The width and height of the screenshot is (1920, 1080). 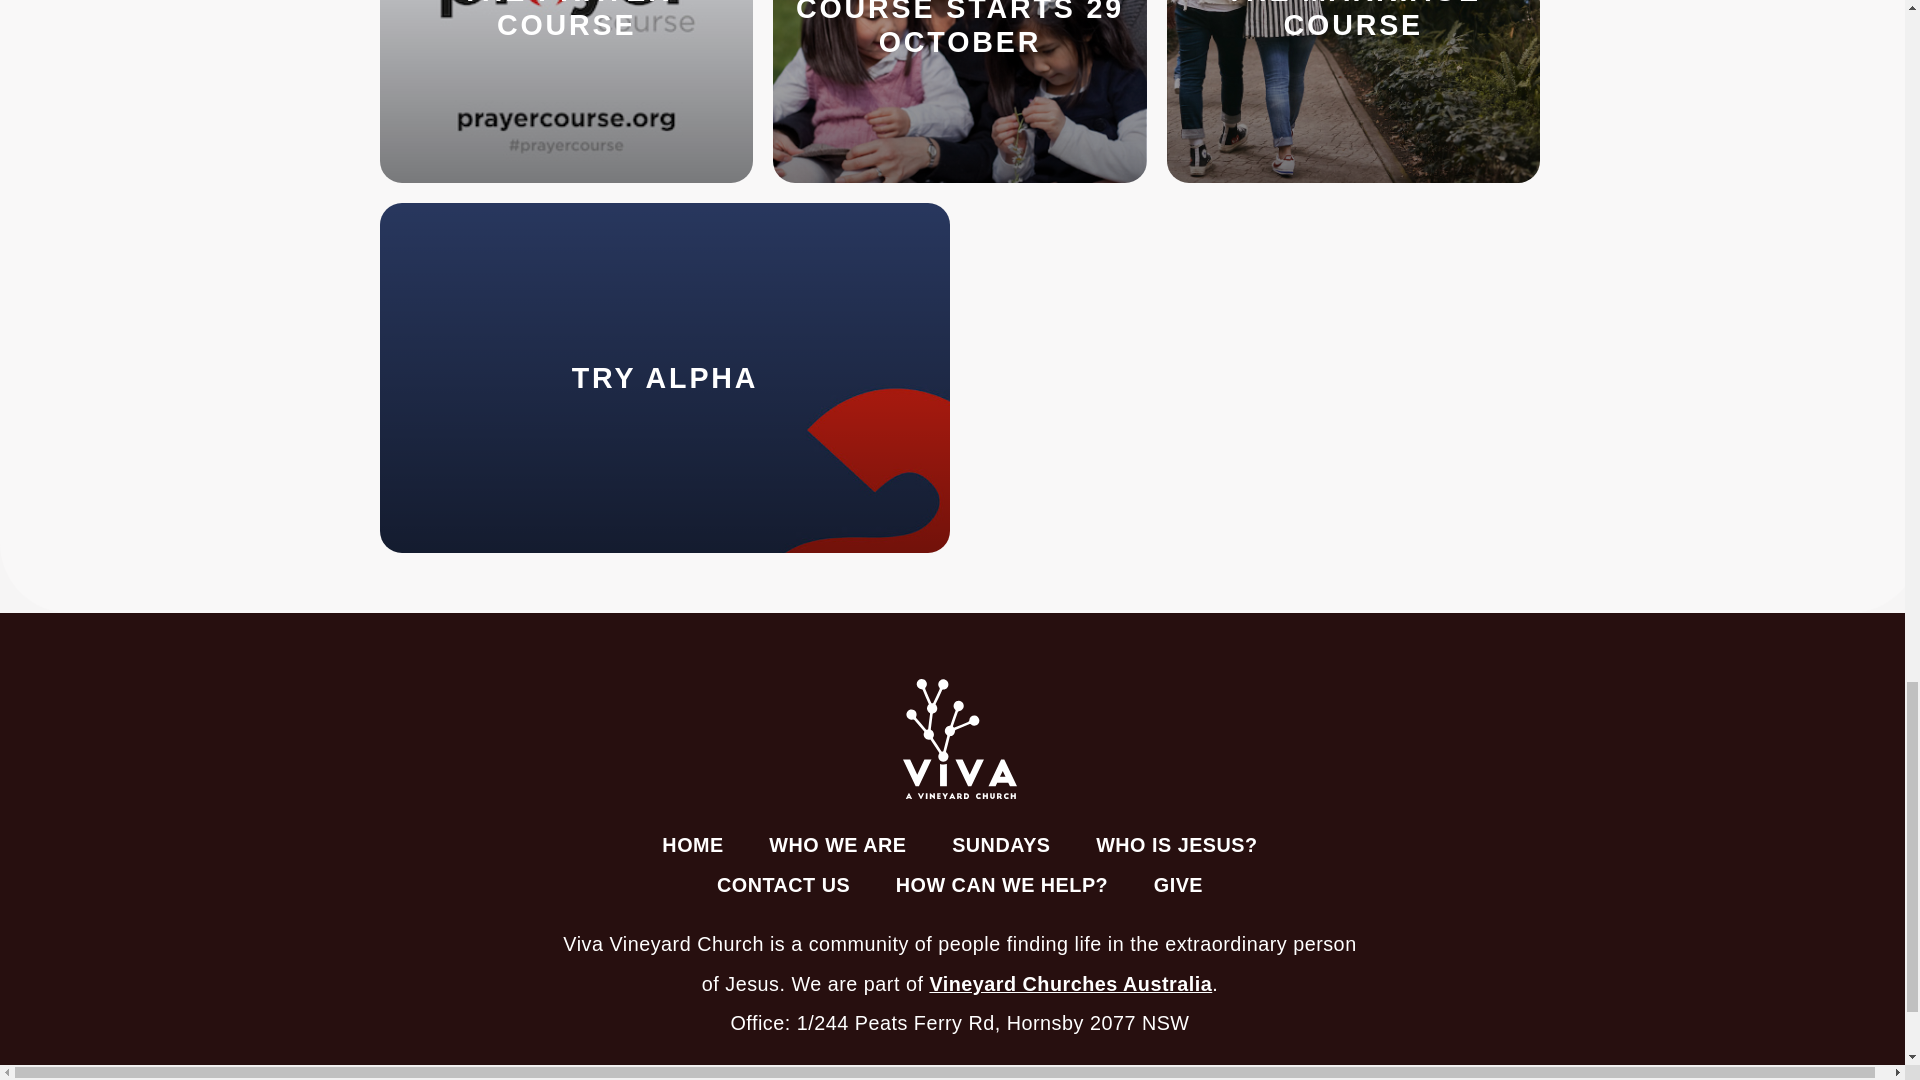 What do you see at coordinates (1178, 884) in the screenshot?
I see `GIVE` at bounding box center [1178, 884].